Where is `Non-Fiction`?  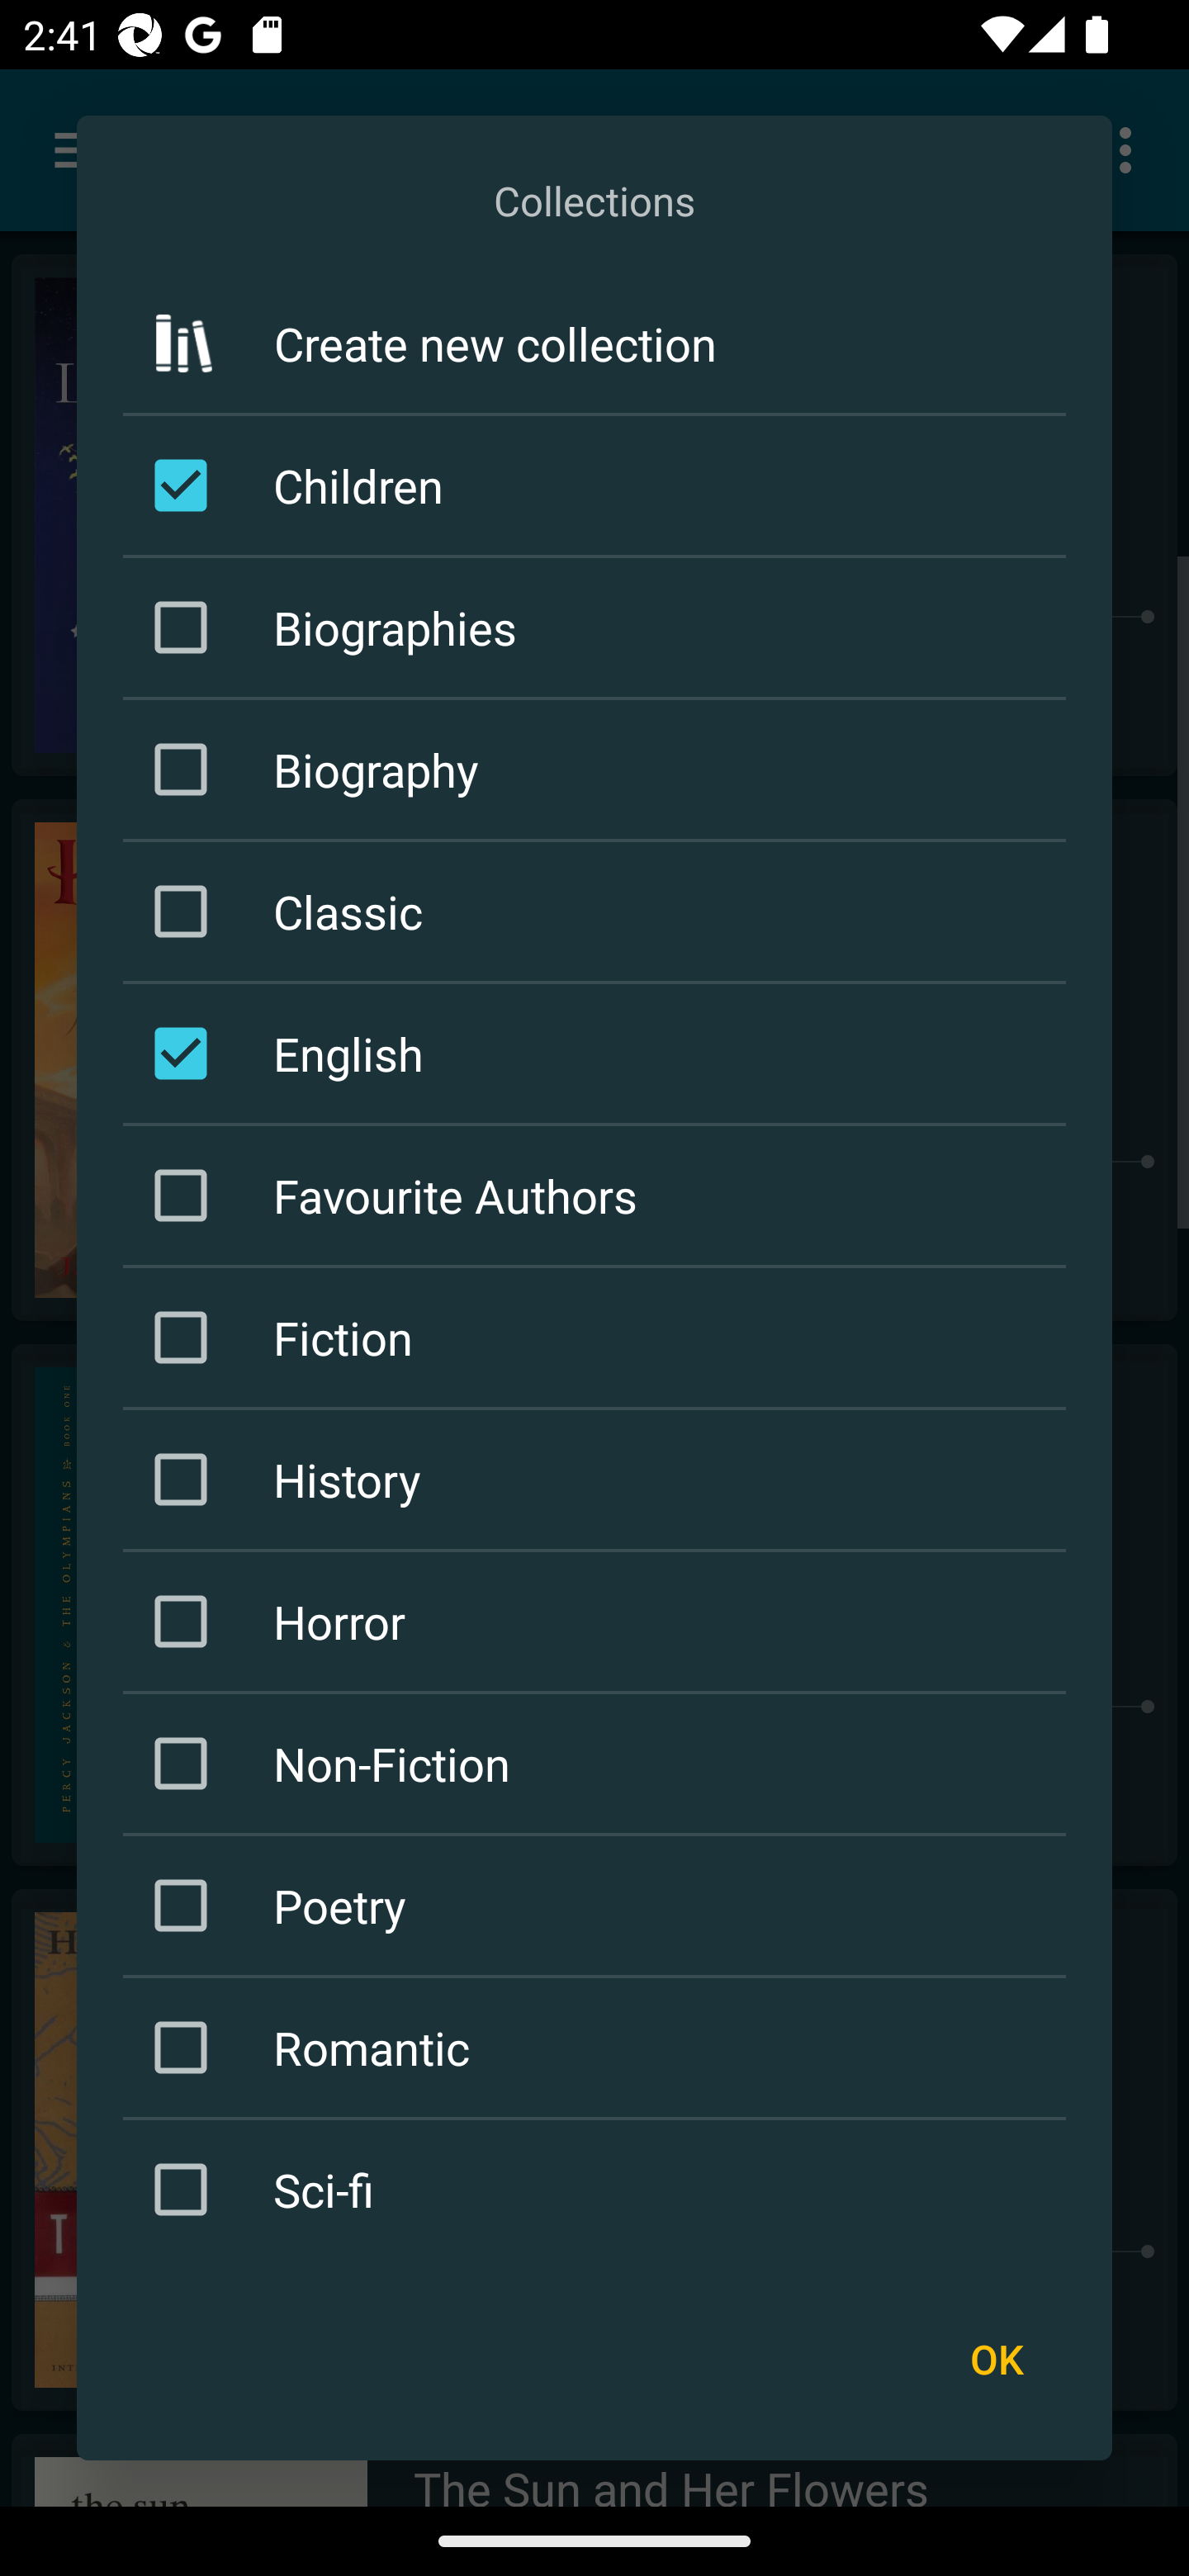 Non-Fiction is located at coordinates (599, 1764).